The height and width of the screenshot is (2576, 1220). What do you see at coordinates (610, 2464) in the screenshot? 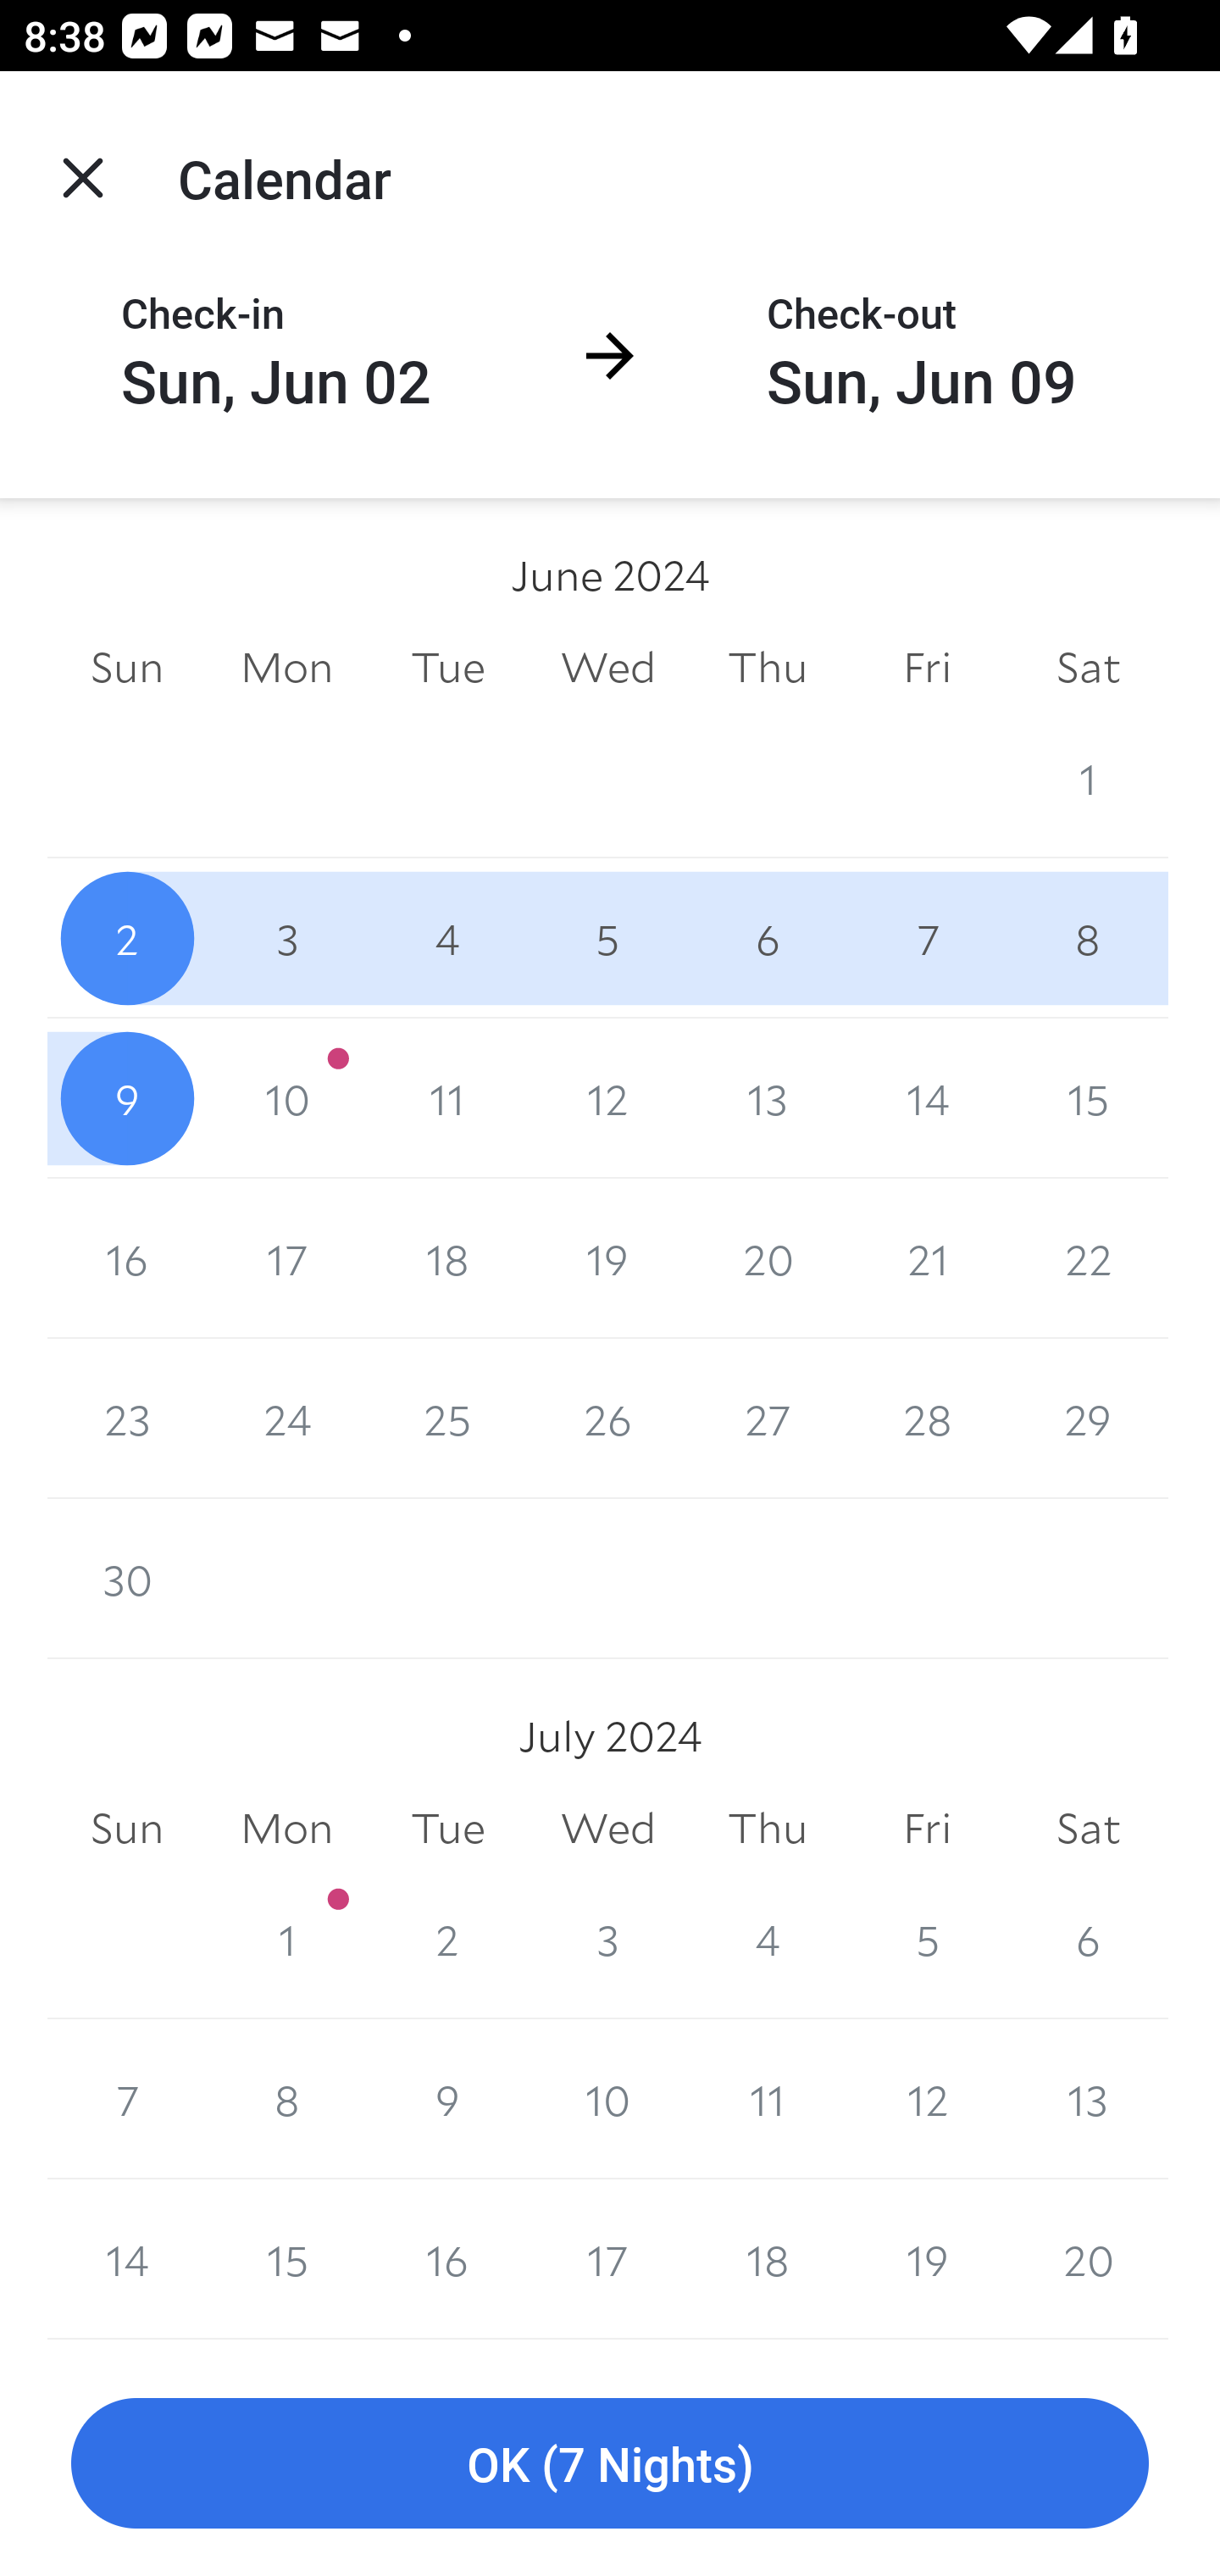
I see `OK (7 Nights)` at bounding box center [610, 2464].